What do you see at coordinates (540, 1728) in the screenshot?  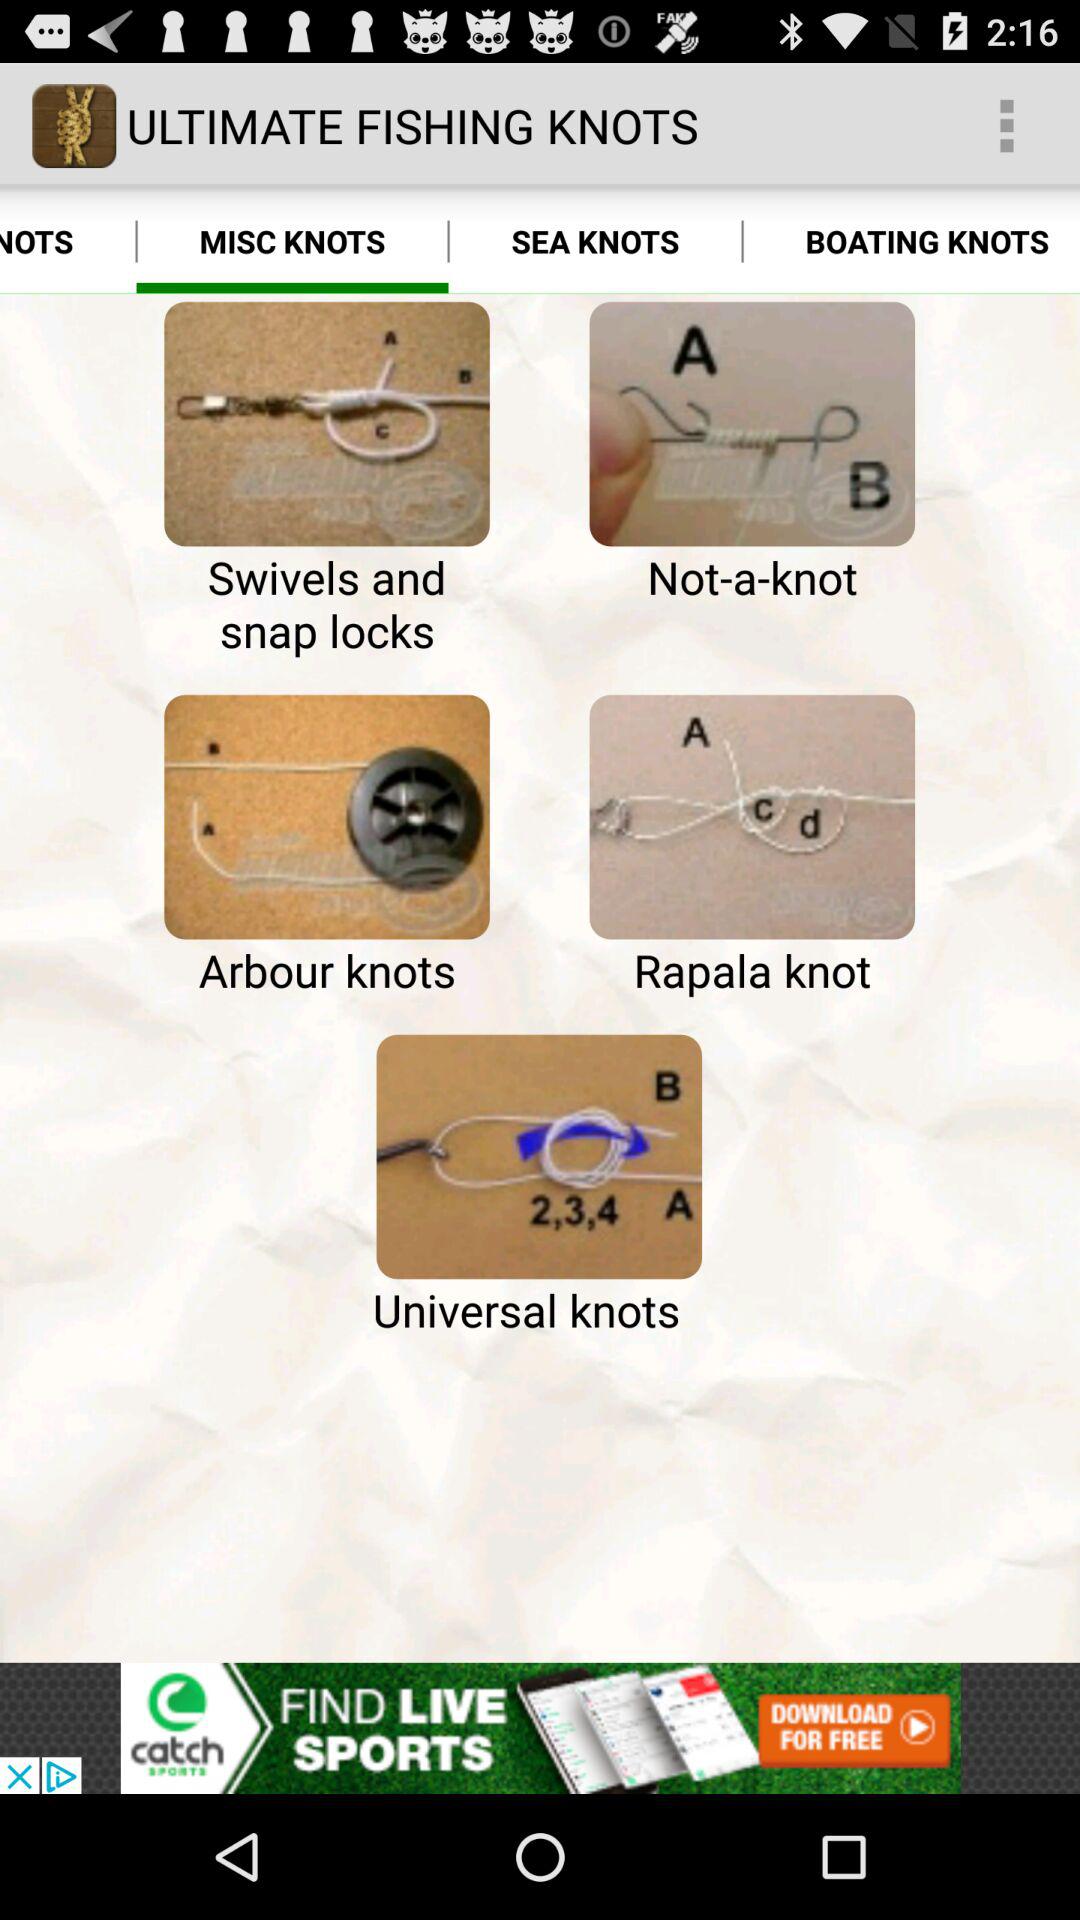 I see `click advertisement` at bounding box center [540, 1728].